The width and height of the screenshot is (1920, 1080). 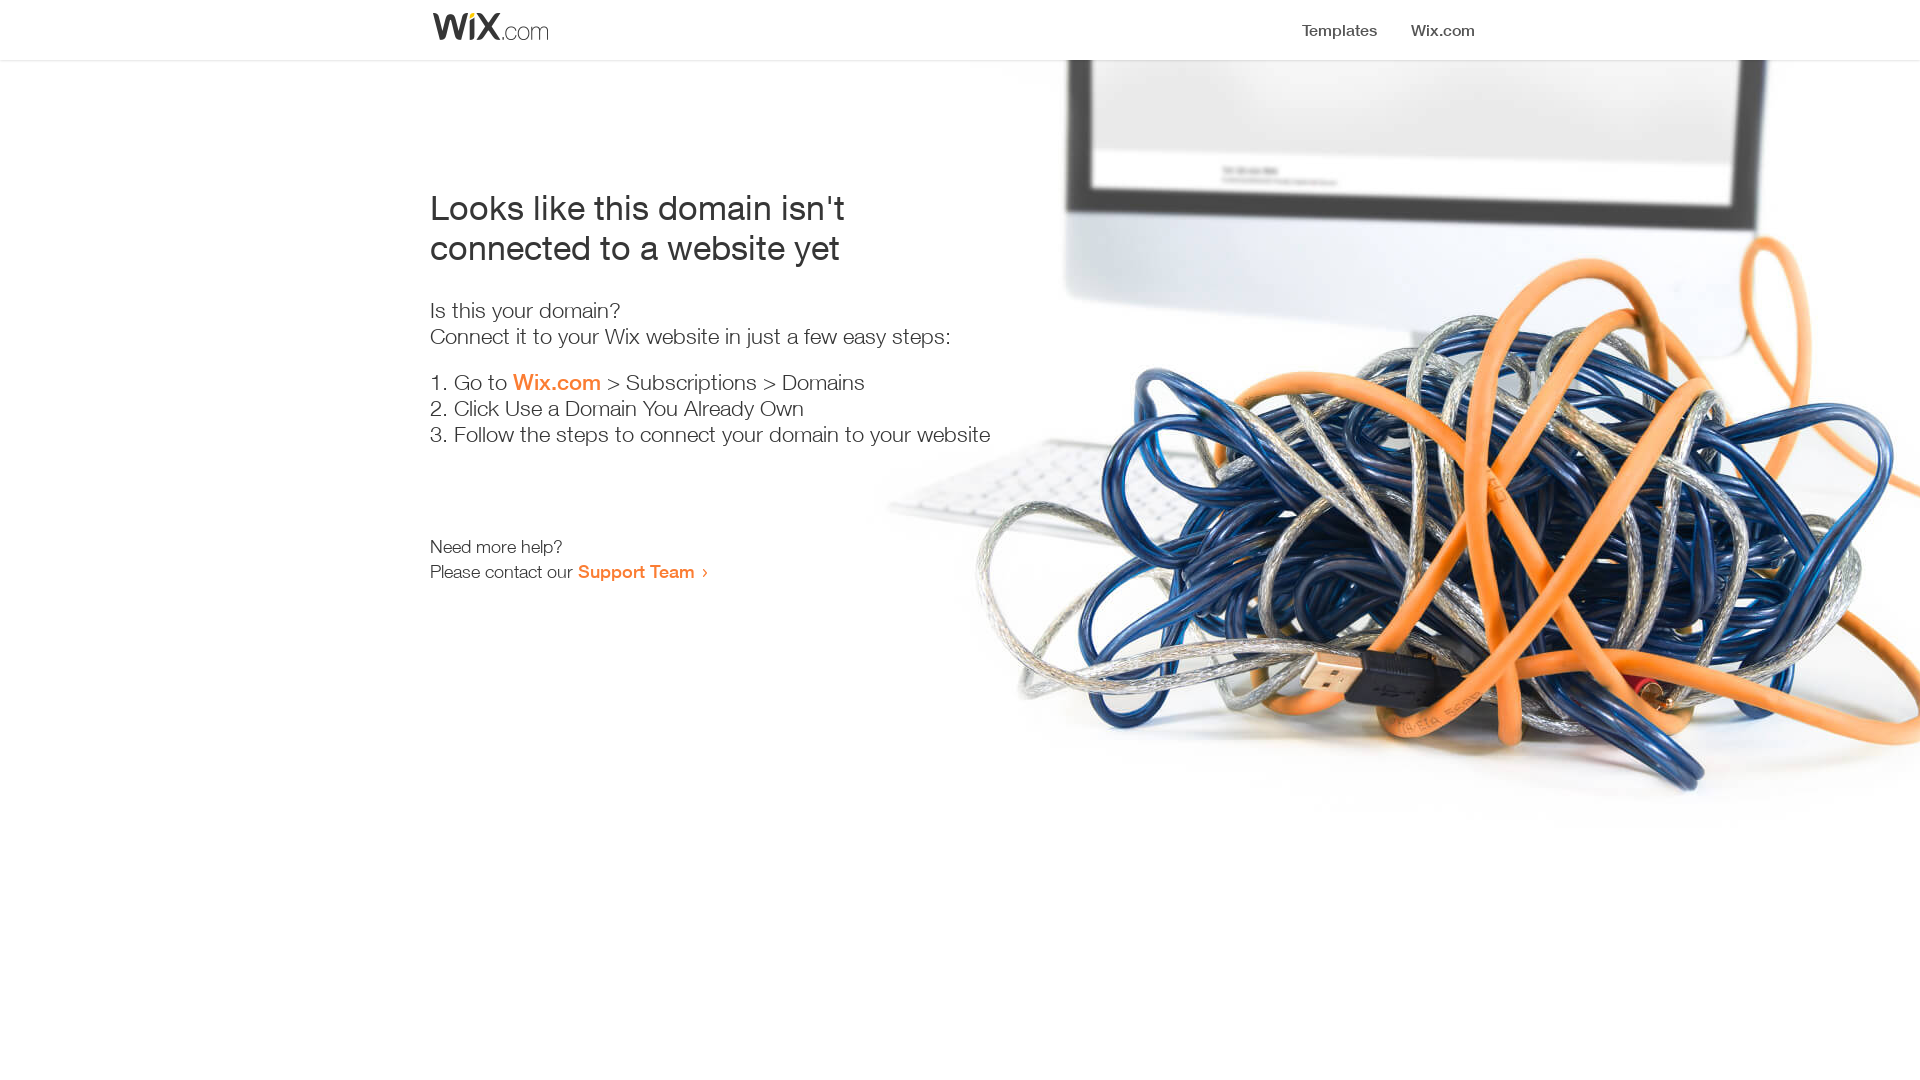 I want to click on Wix.com, so click(x=557, y=382).